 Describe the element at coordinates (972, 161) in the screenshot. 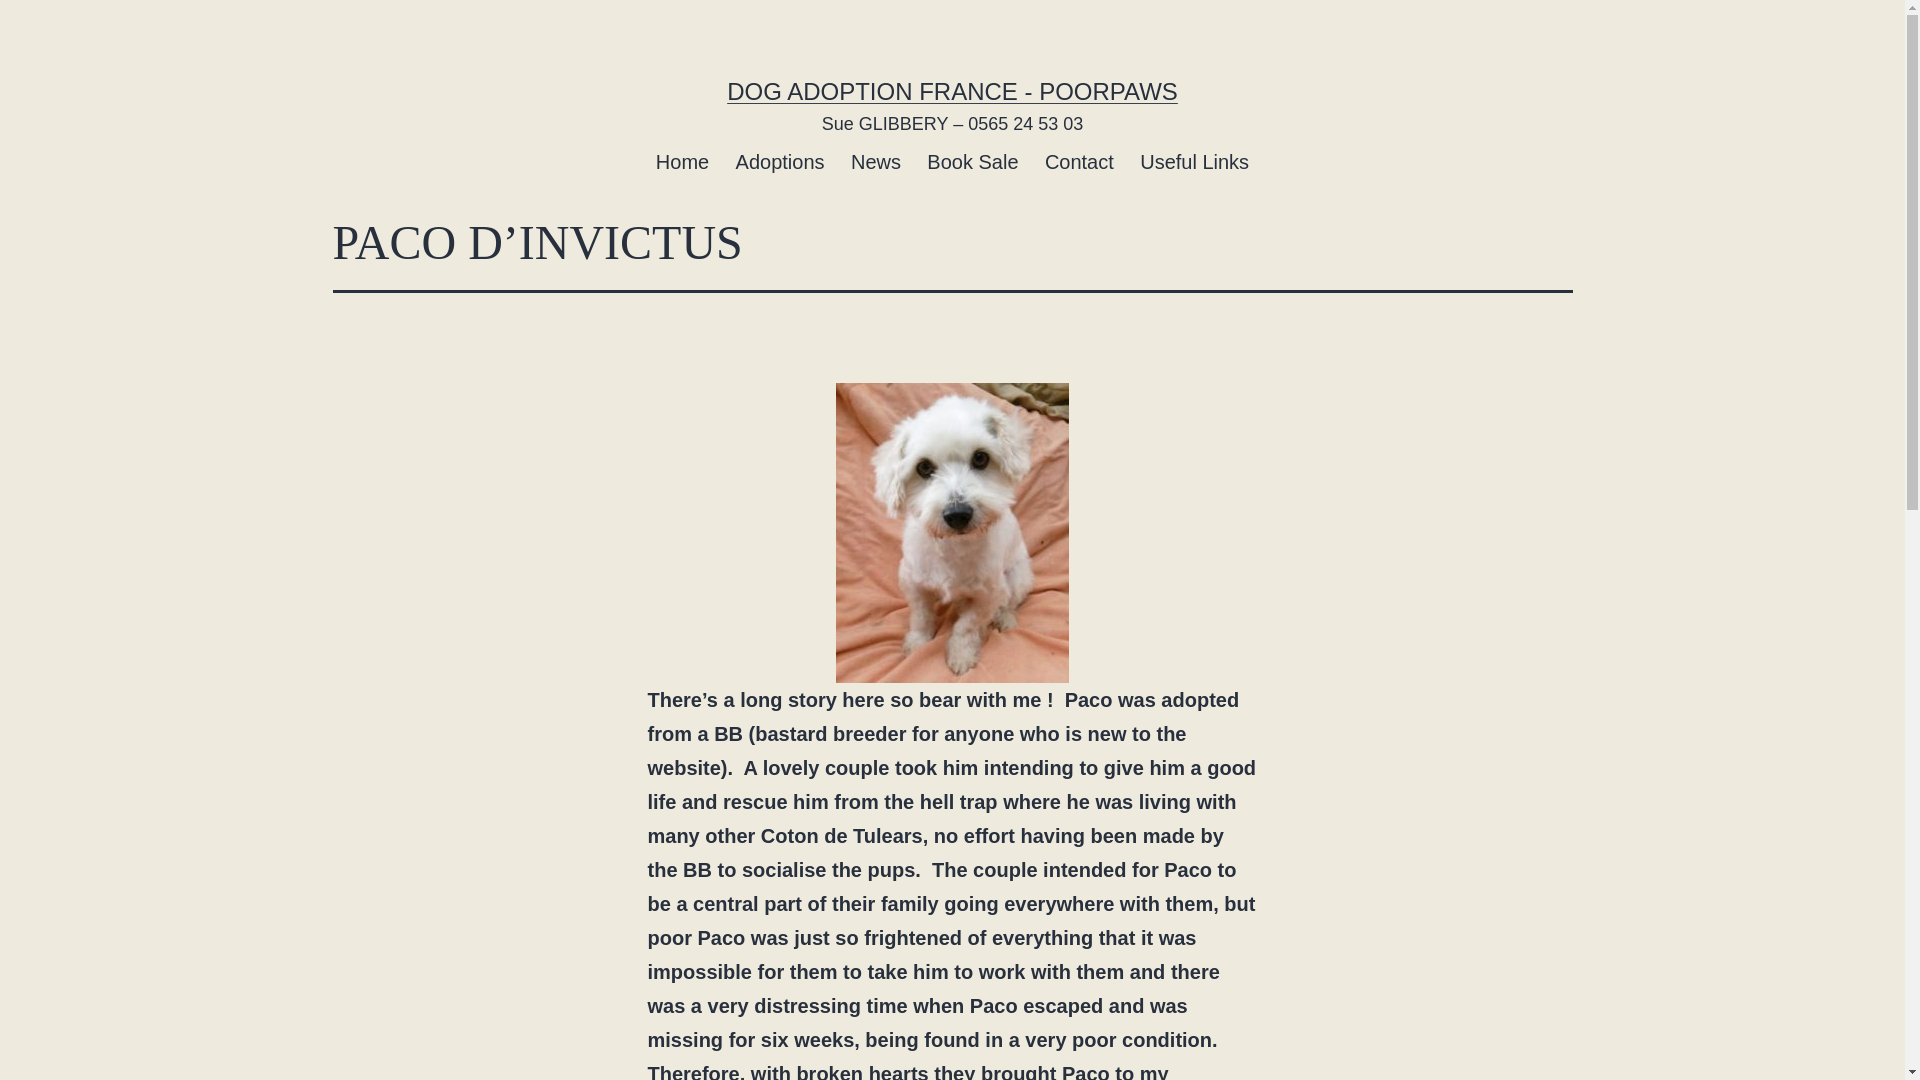

I see `Book Sale` at that location.